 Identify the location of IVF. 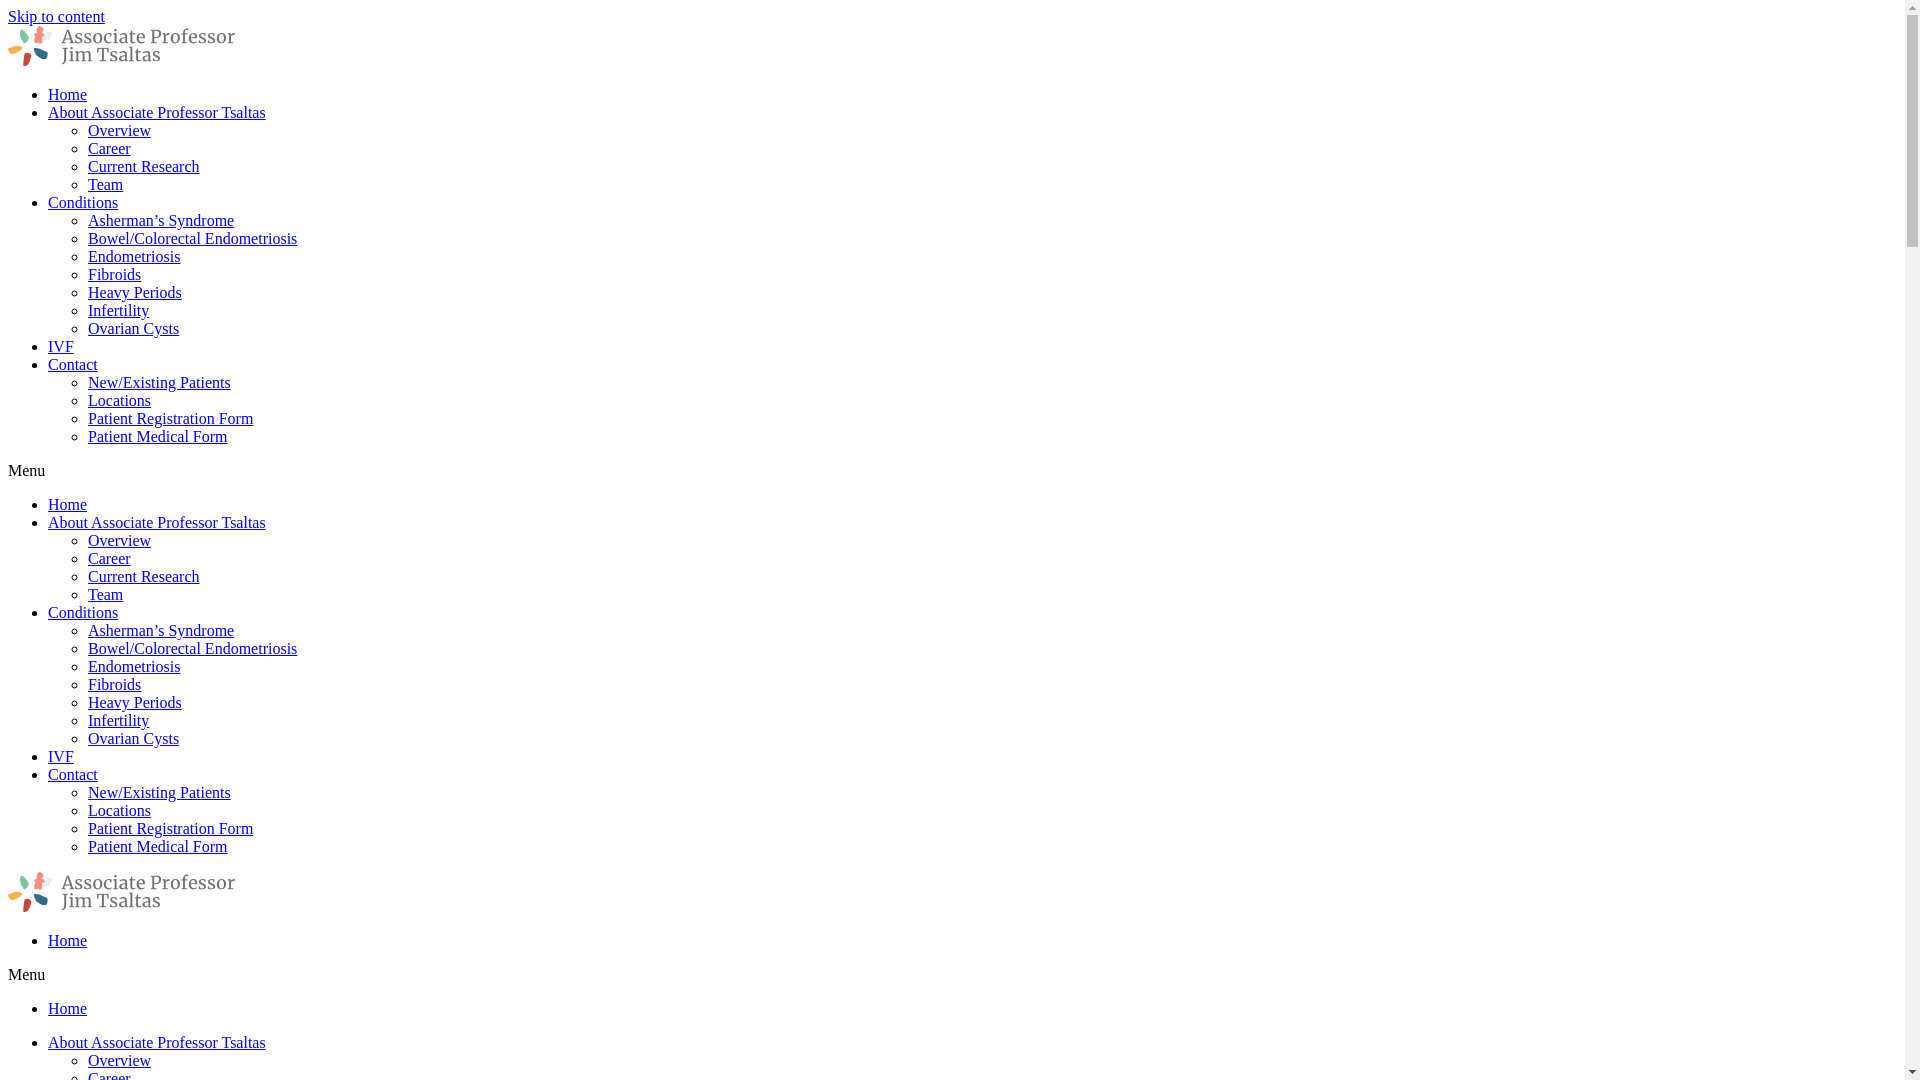
(61, 346).